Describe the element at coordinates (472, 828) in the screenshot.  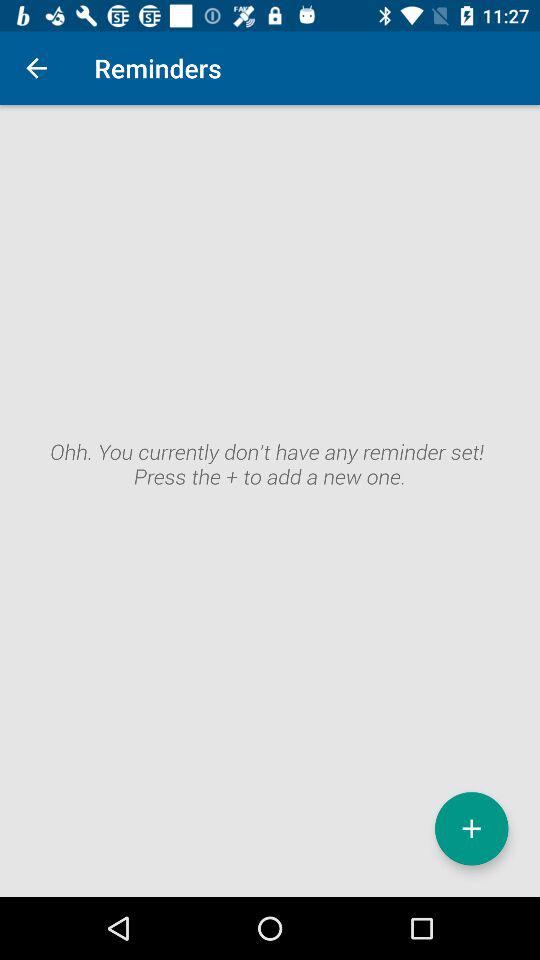
I see `reminder option` at that location.